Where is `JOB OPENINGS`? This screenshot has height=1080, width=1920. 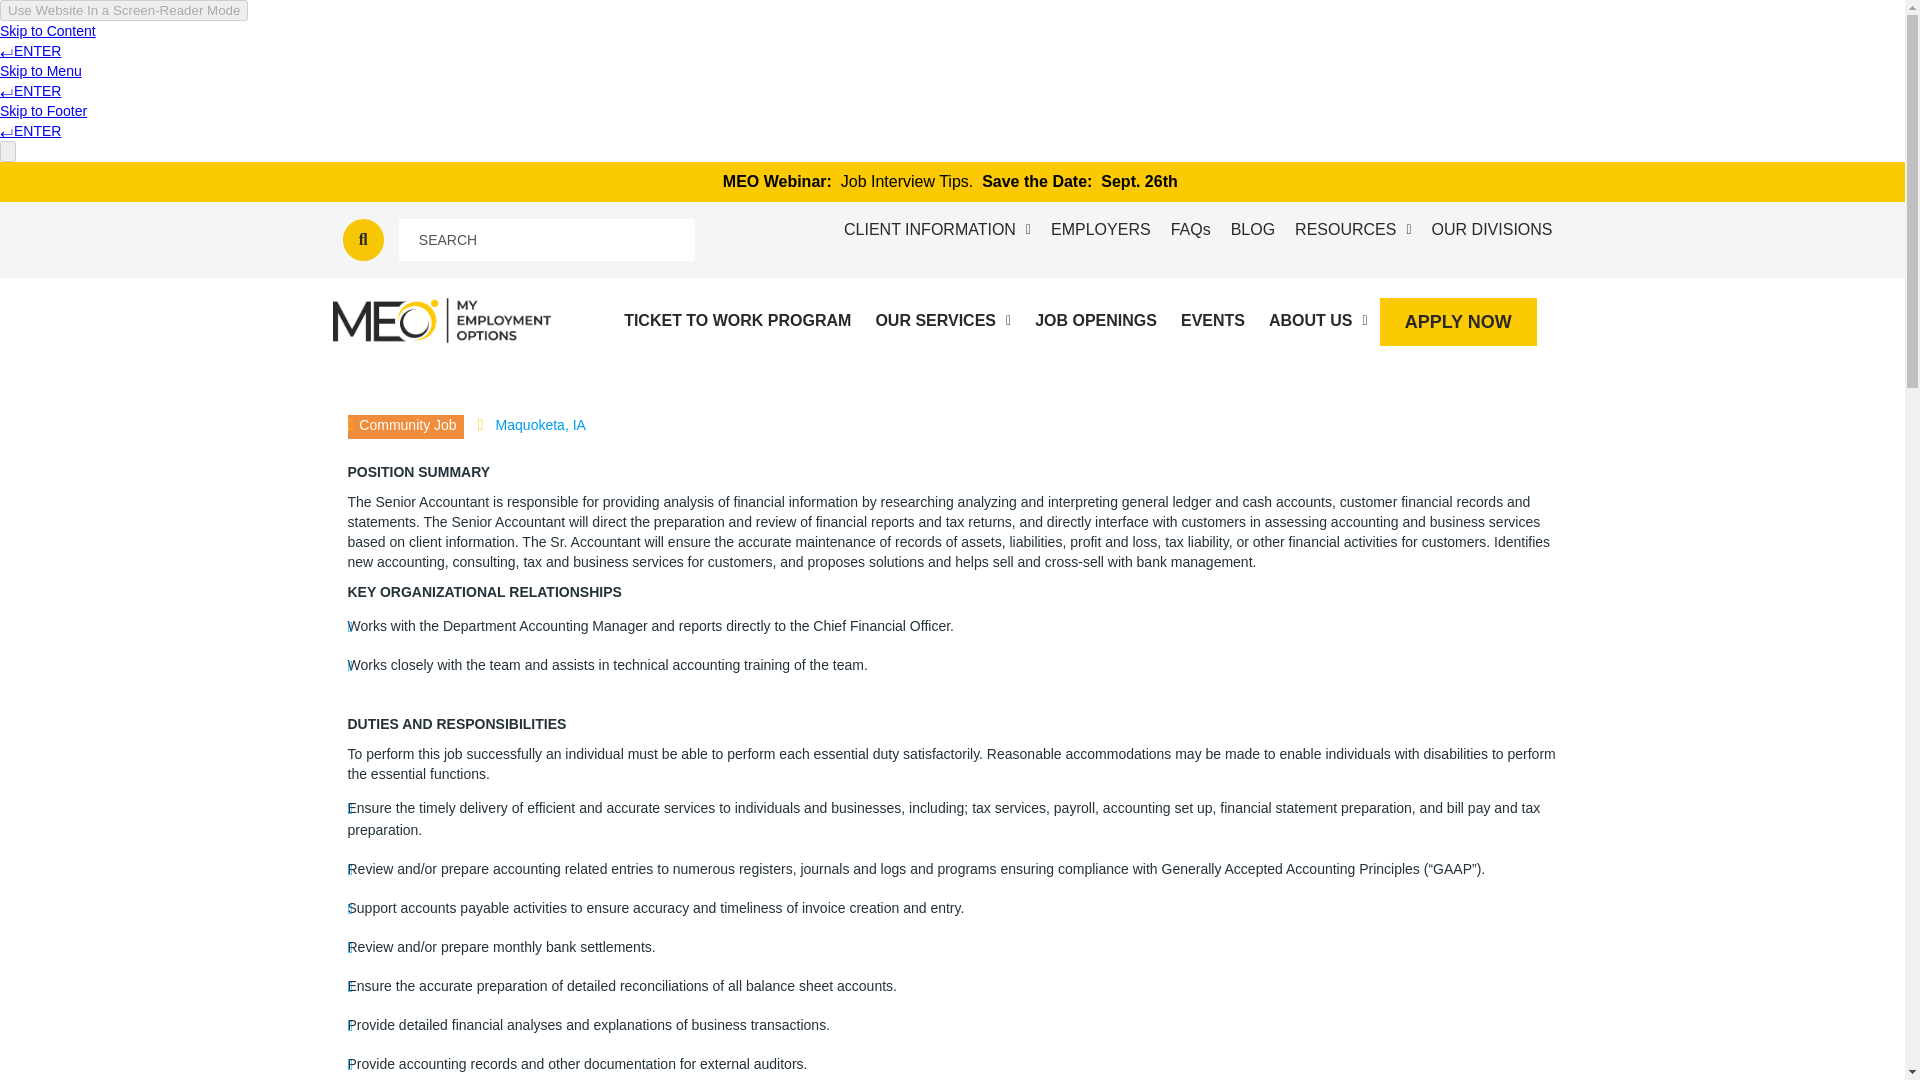 JOB OPENINGS is located at coordinates (1096, 321).